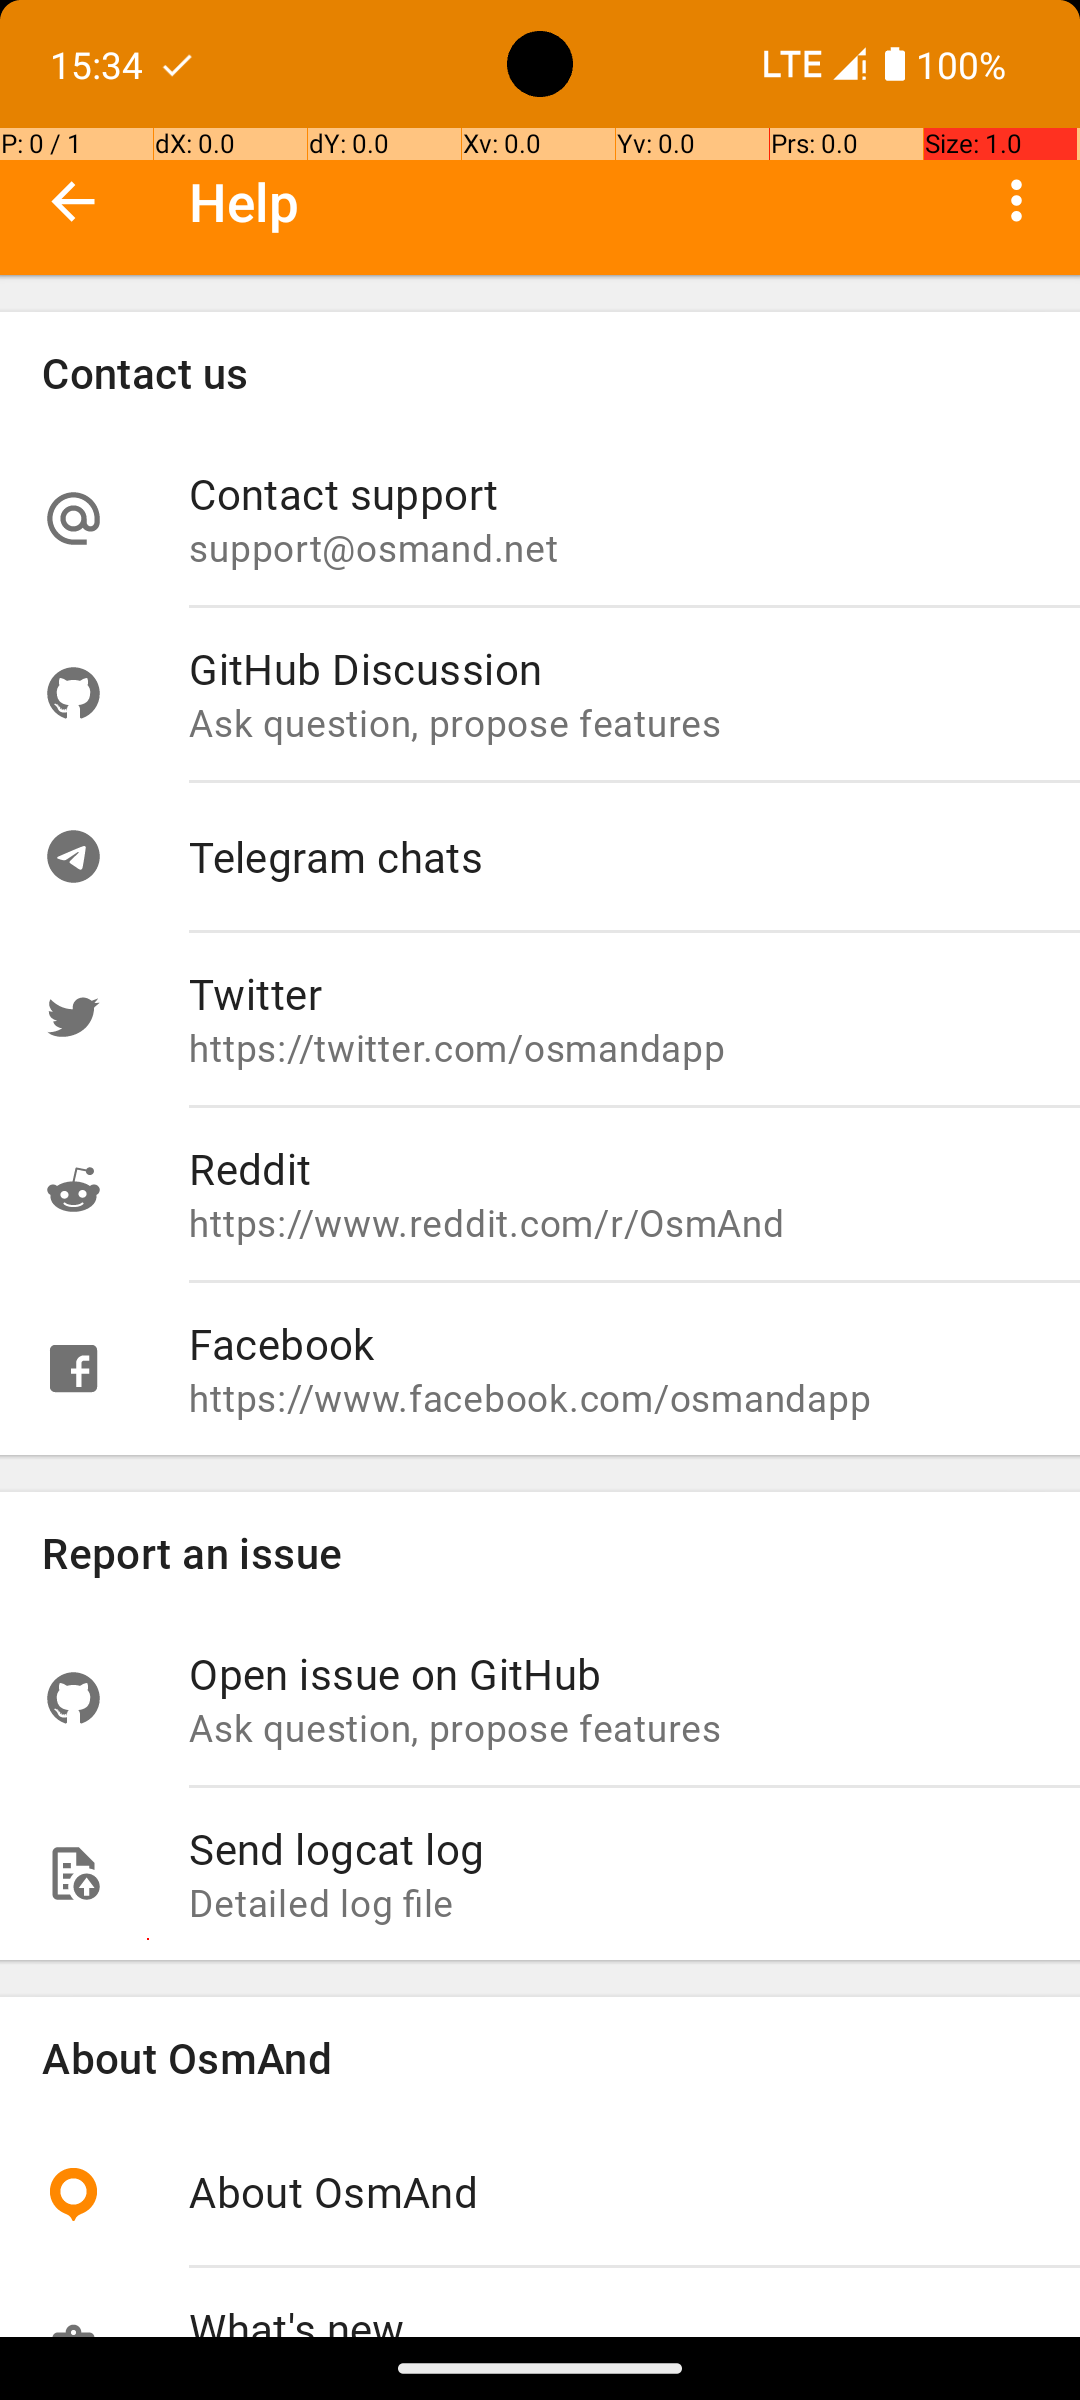  I want to click on https://twitter.com/osmandapp, so click(614, 1048).